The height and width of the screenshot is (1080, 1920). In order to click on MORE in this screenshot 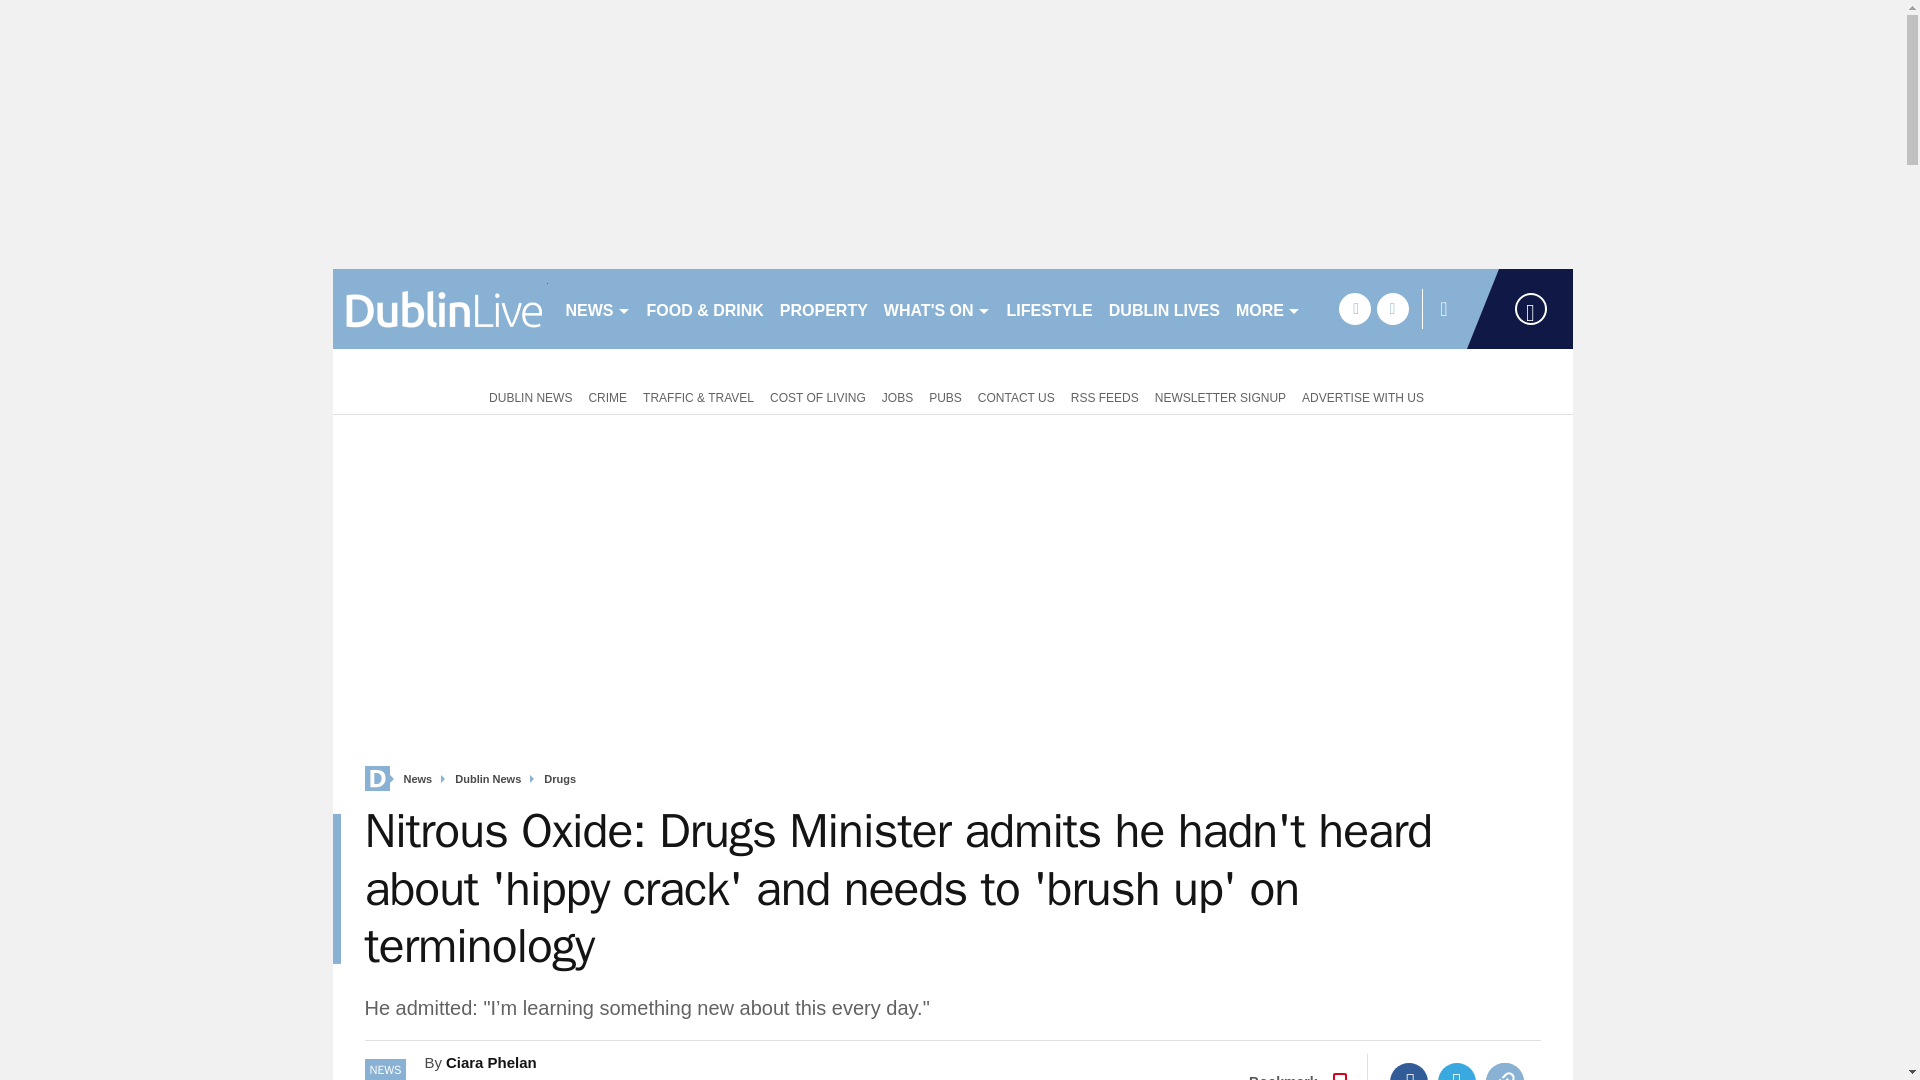, I will do `click(1268, 308)`.